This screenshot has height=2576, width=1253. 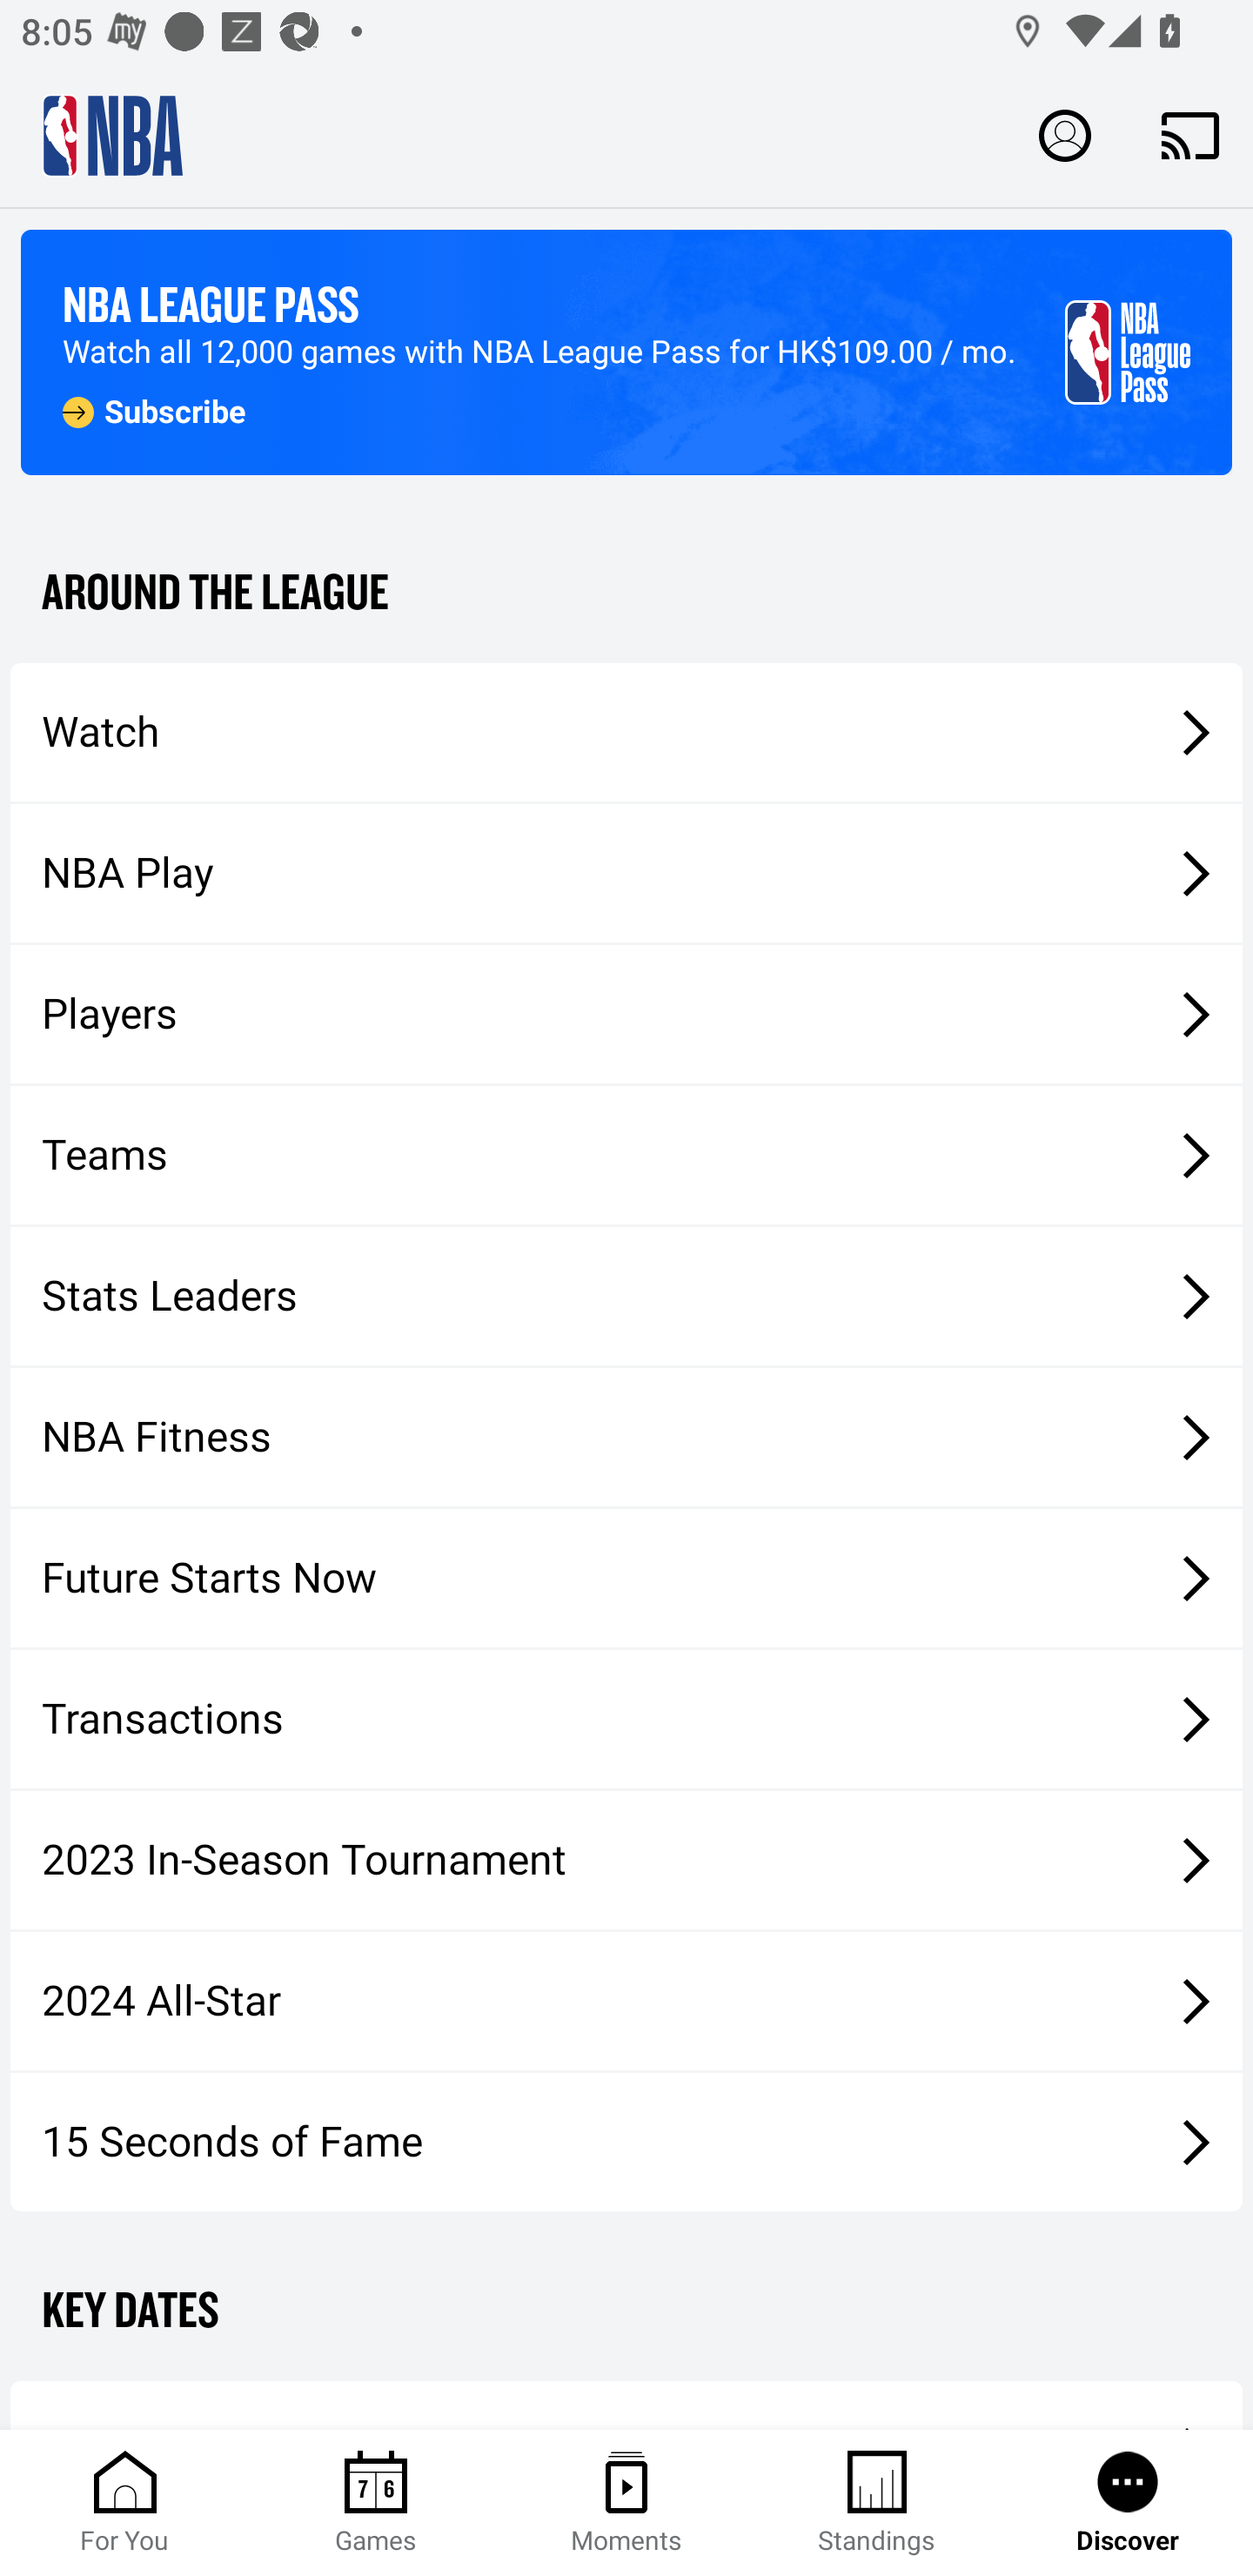 I want to click on Profile, so click(x=1065, y=134).